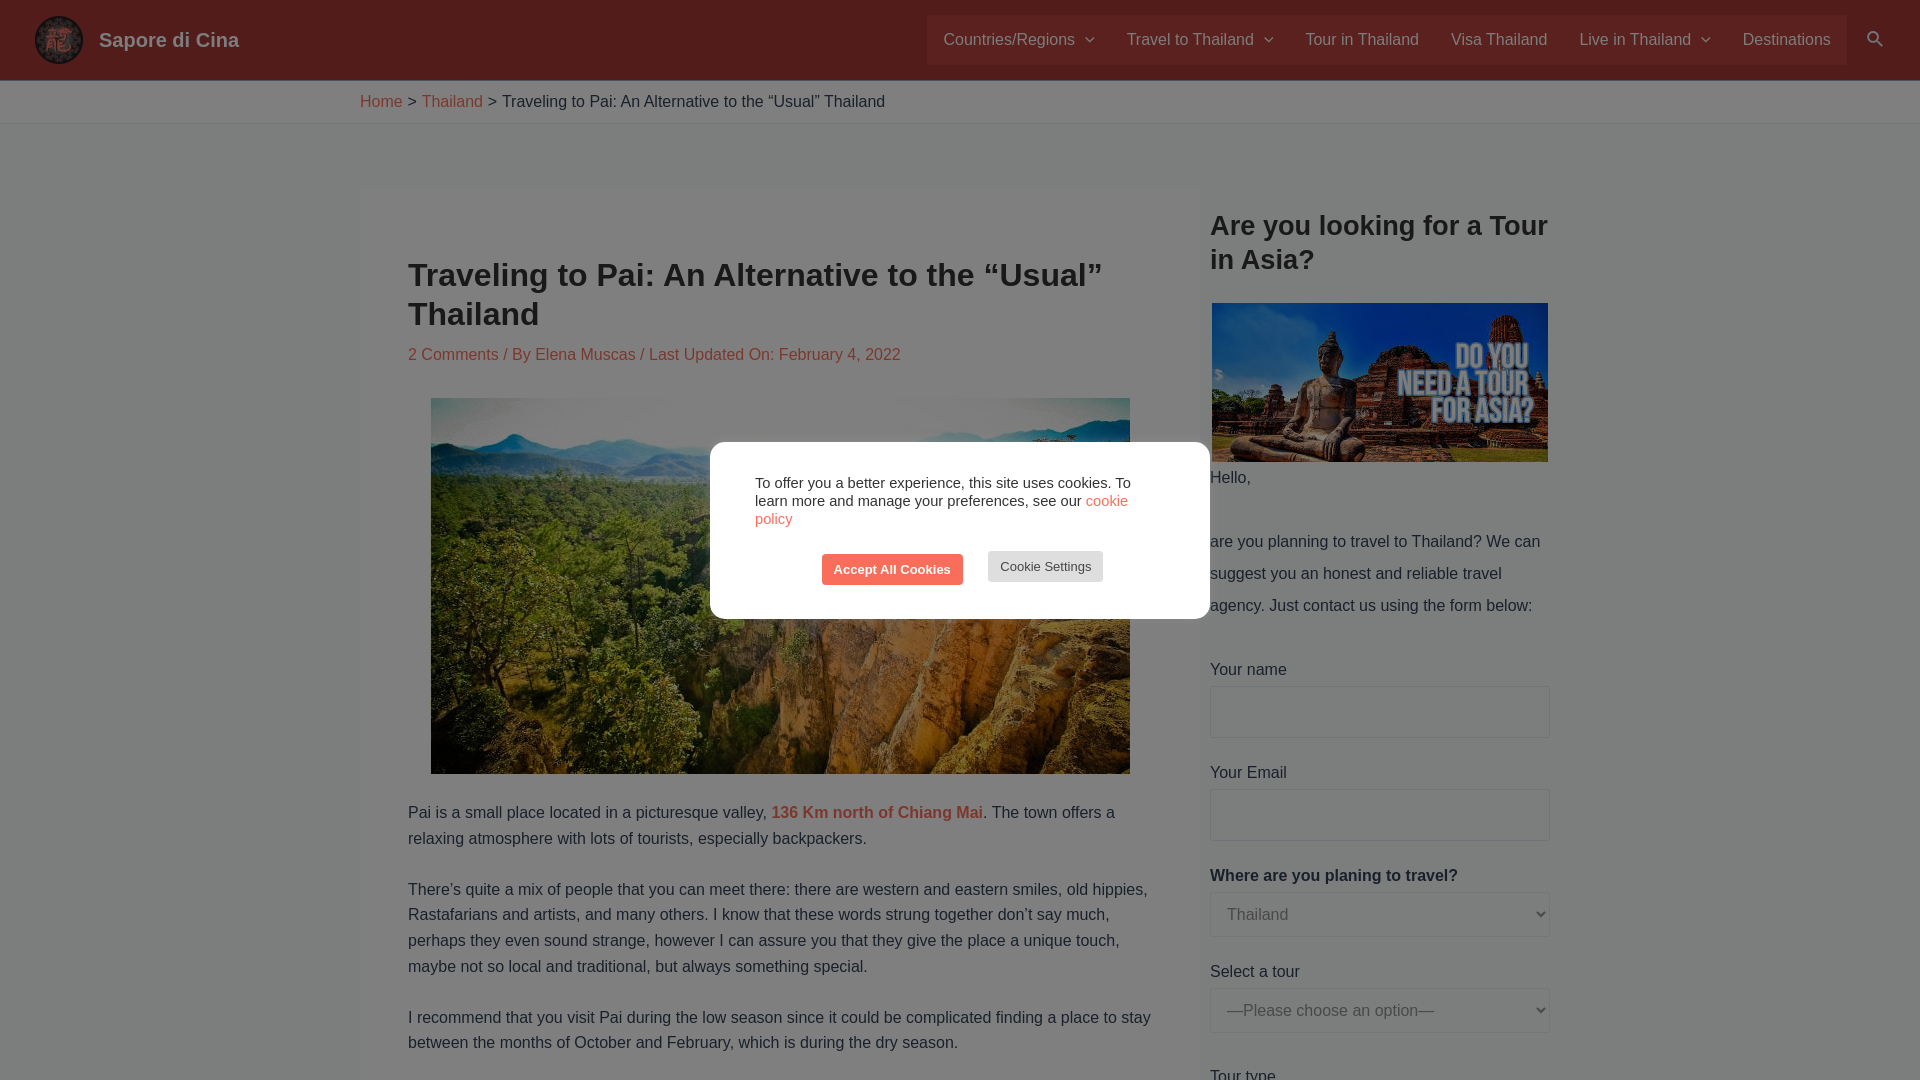 The image size is (1920, 1080). What do you see at coordinates (1876, 40) in the screenshot?
I see `Search` at bounding box center [1876, 40].